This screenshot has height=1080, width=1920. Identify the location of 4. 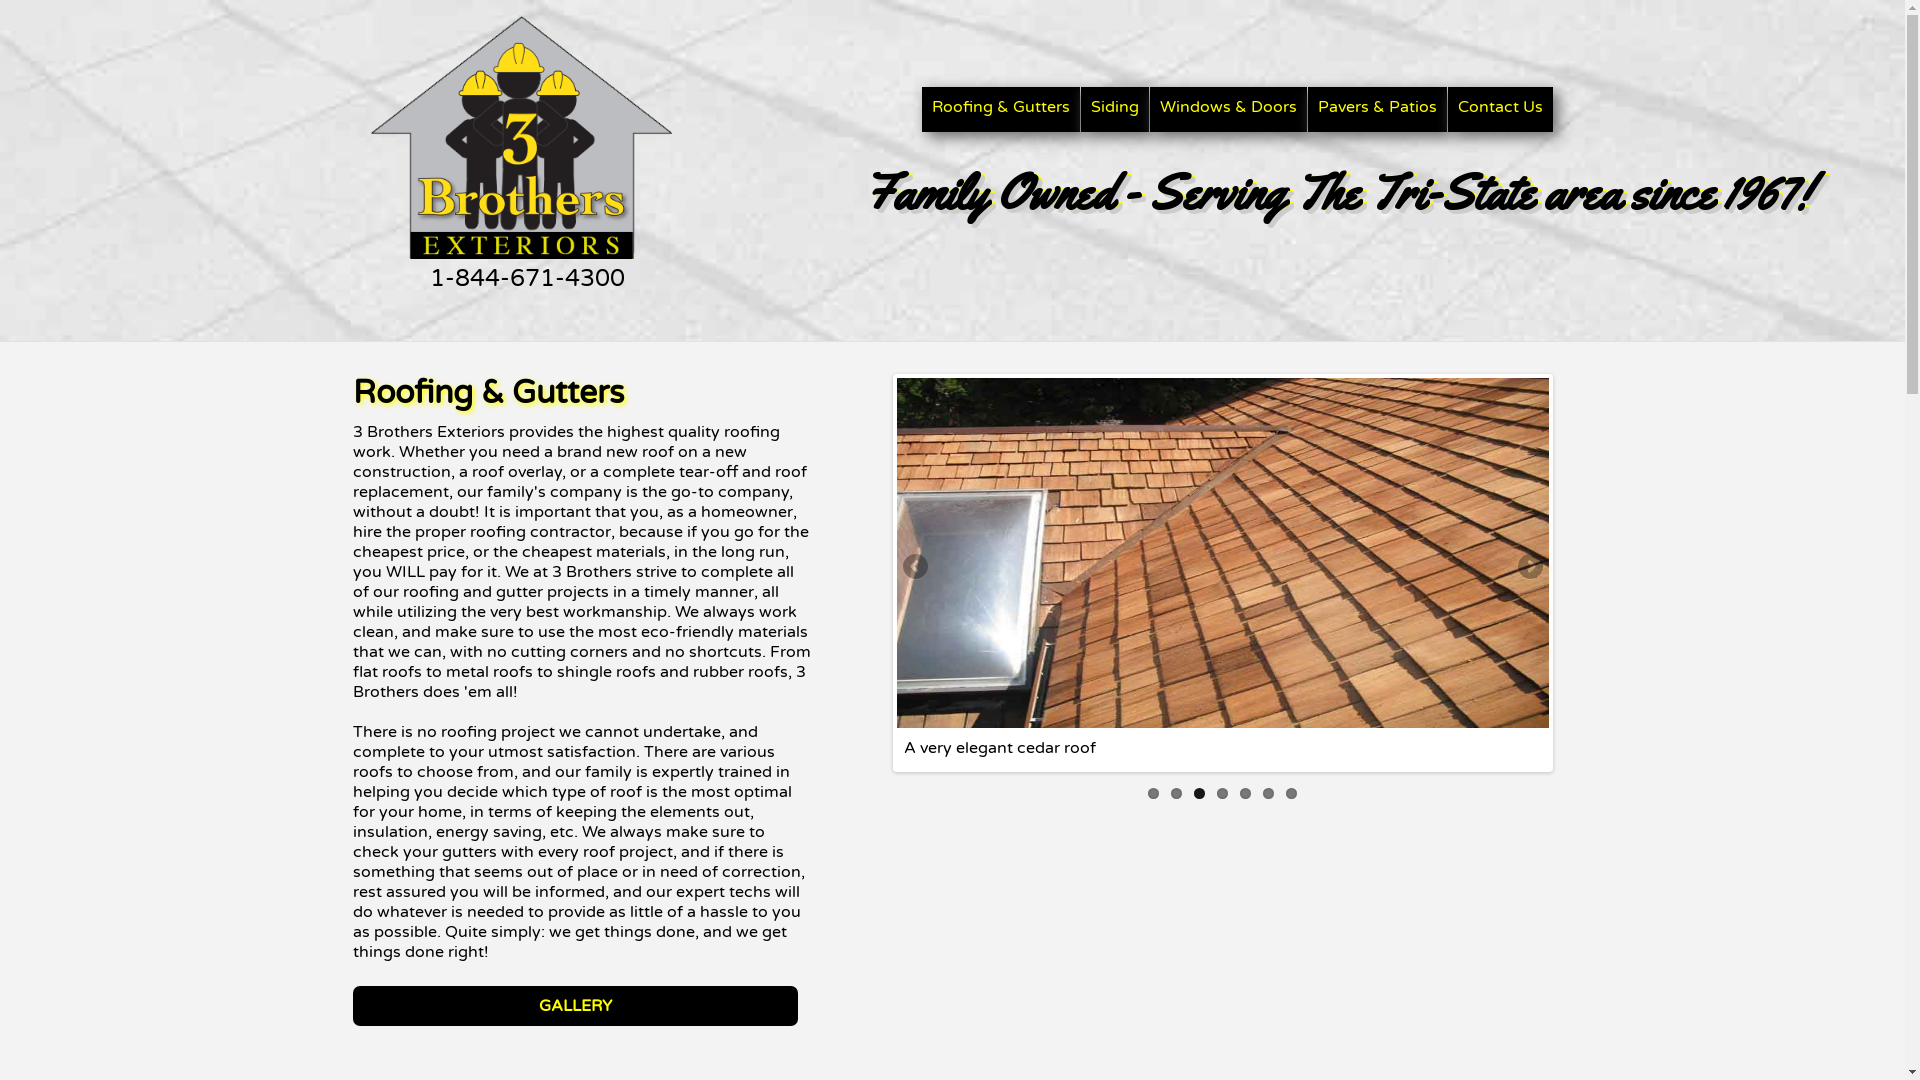
(1222, 794).